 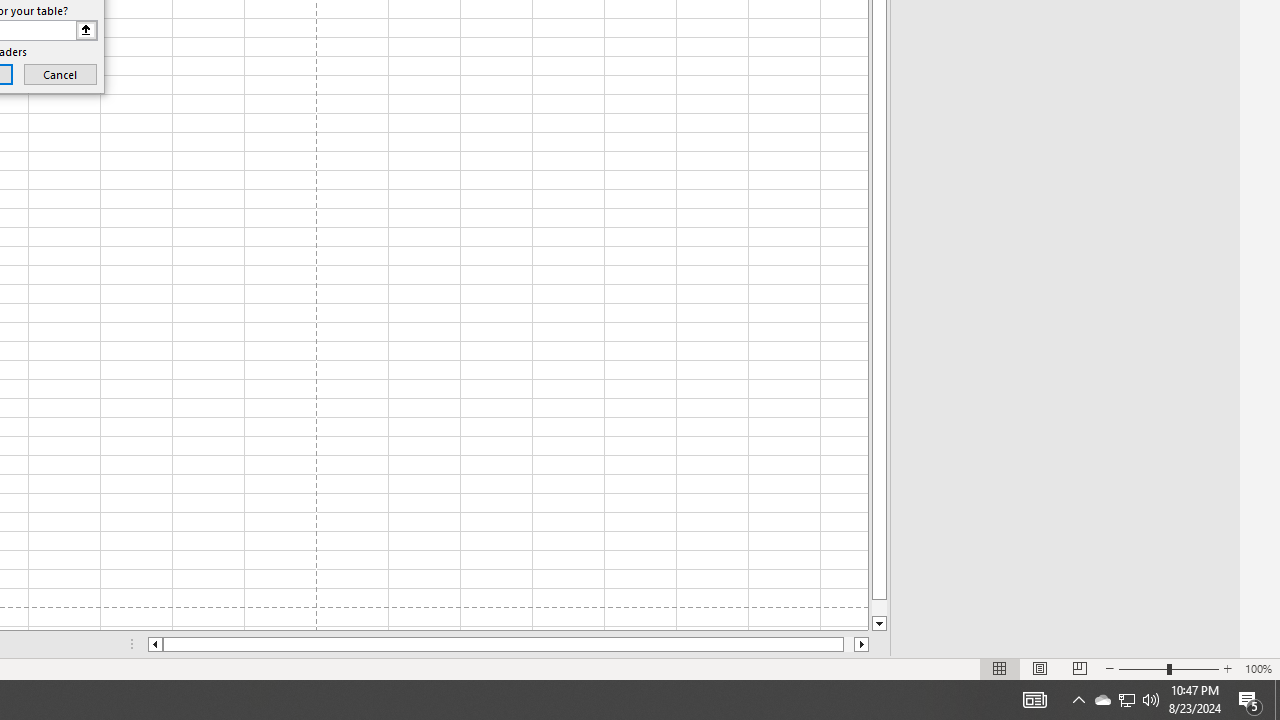 I want to click on Line down, so click(x=879, y=624).